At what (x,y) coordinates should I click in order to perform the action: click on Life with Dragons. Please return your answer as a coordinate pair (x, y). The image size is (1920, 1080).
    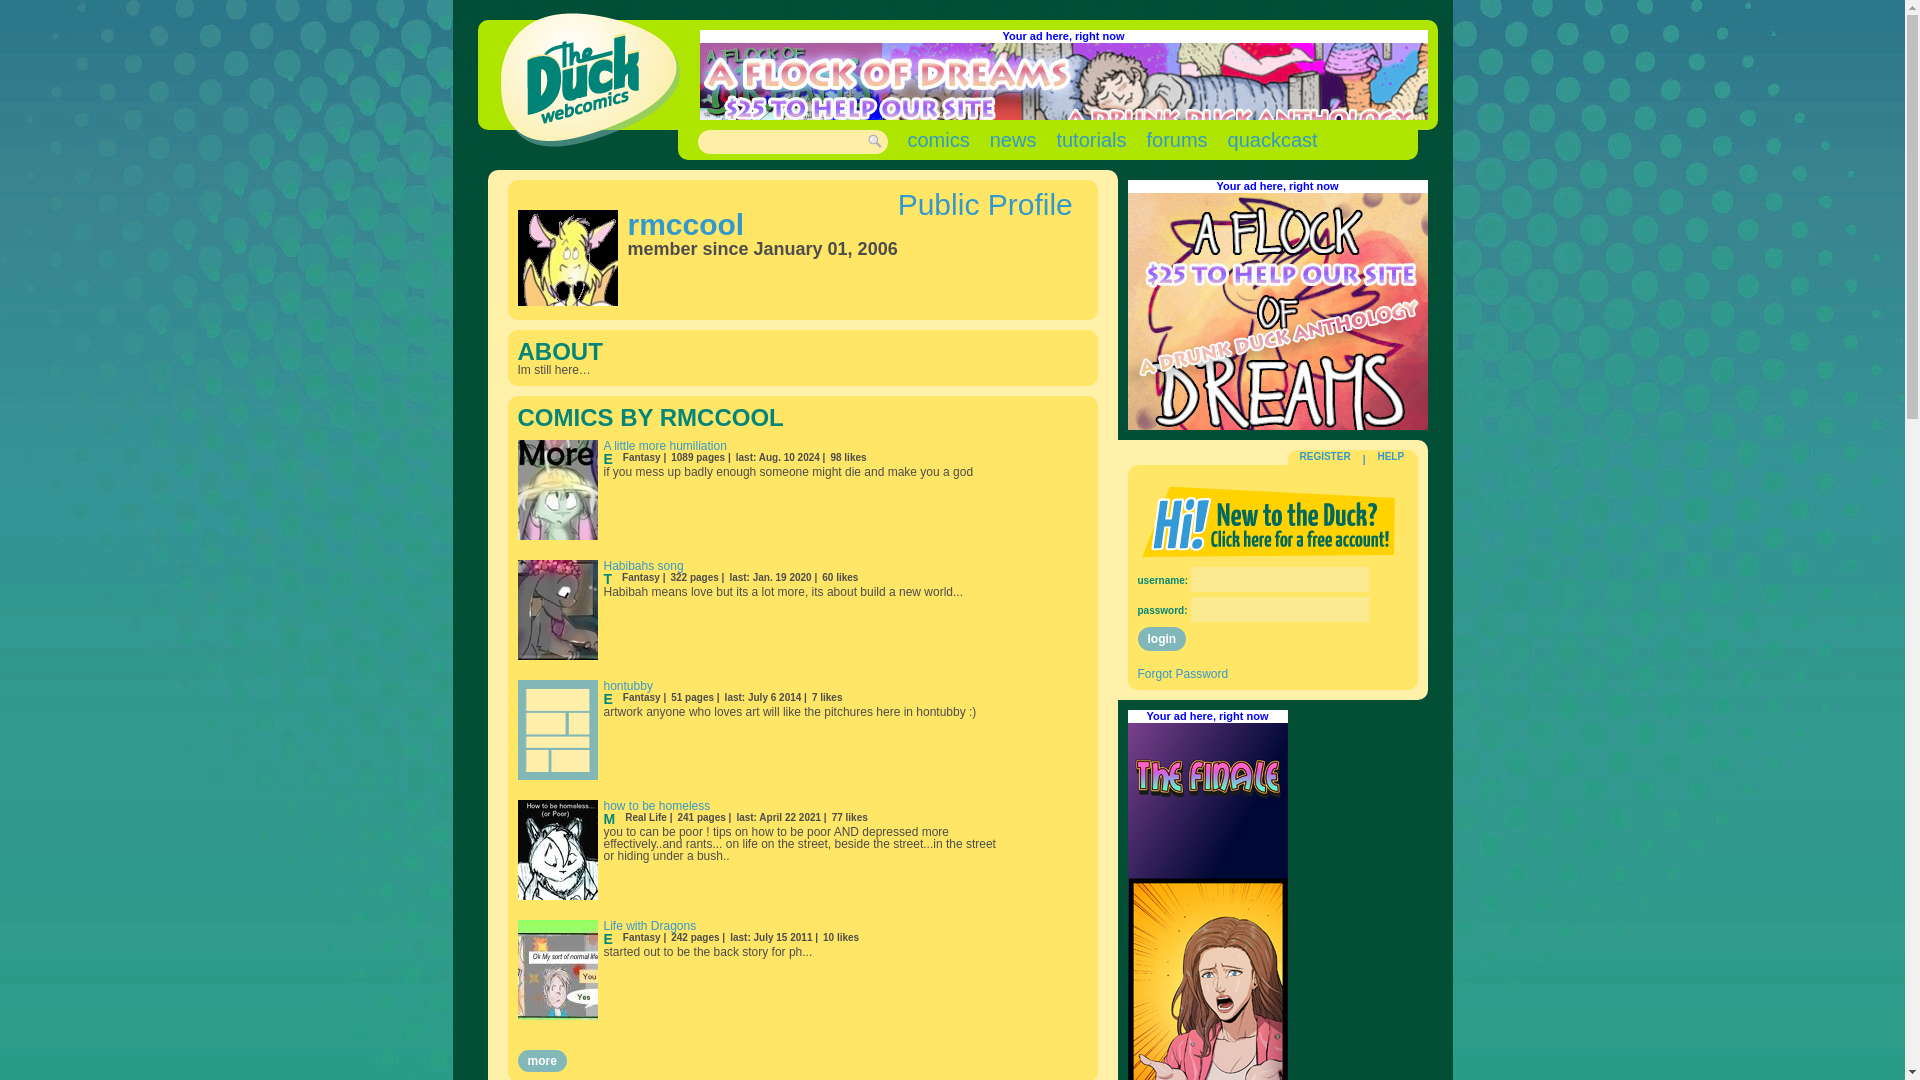
    Looking at the image, I should click on (650, 926).